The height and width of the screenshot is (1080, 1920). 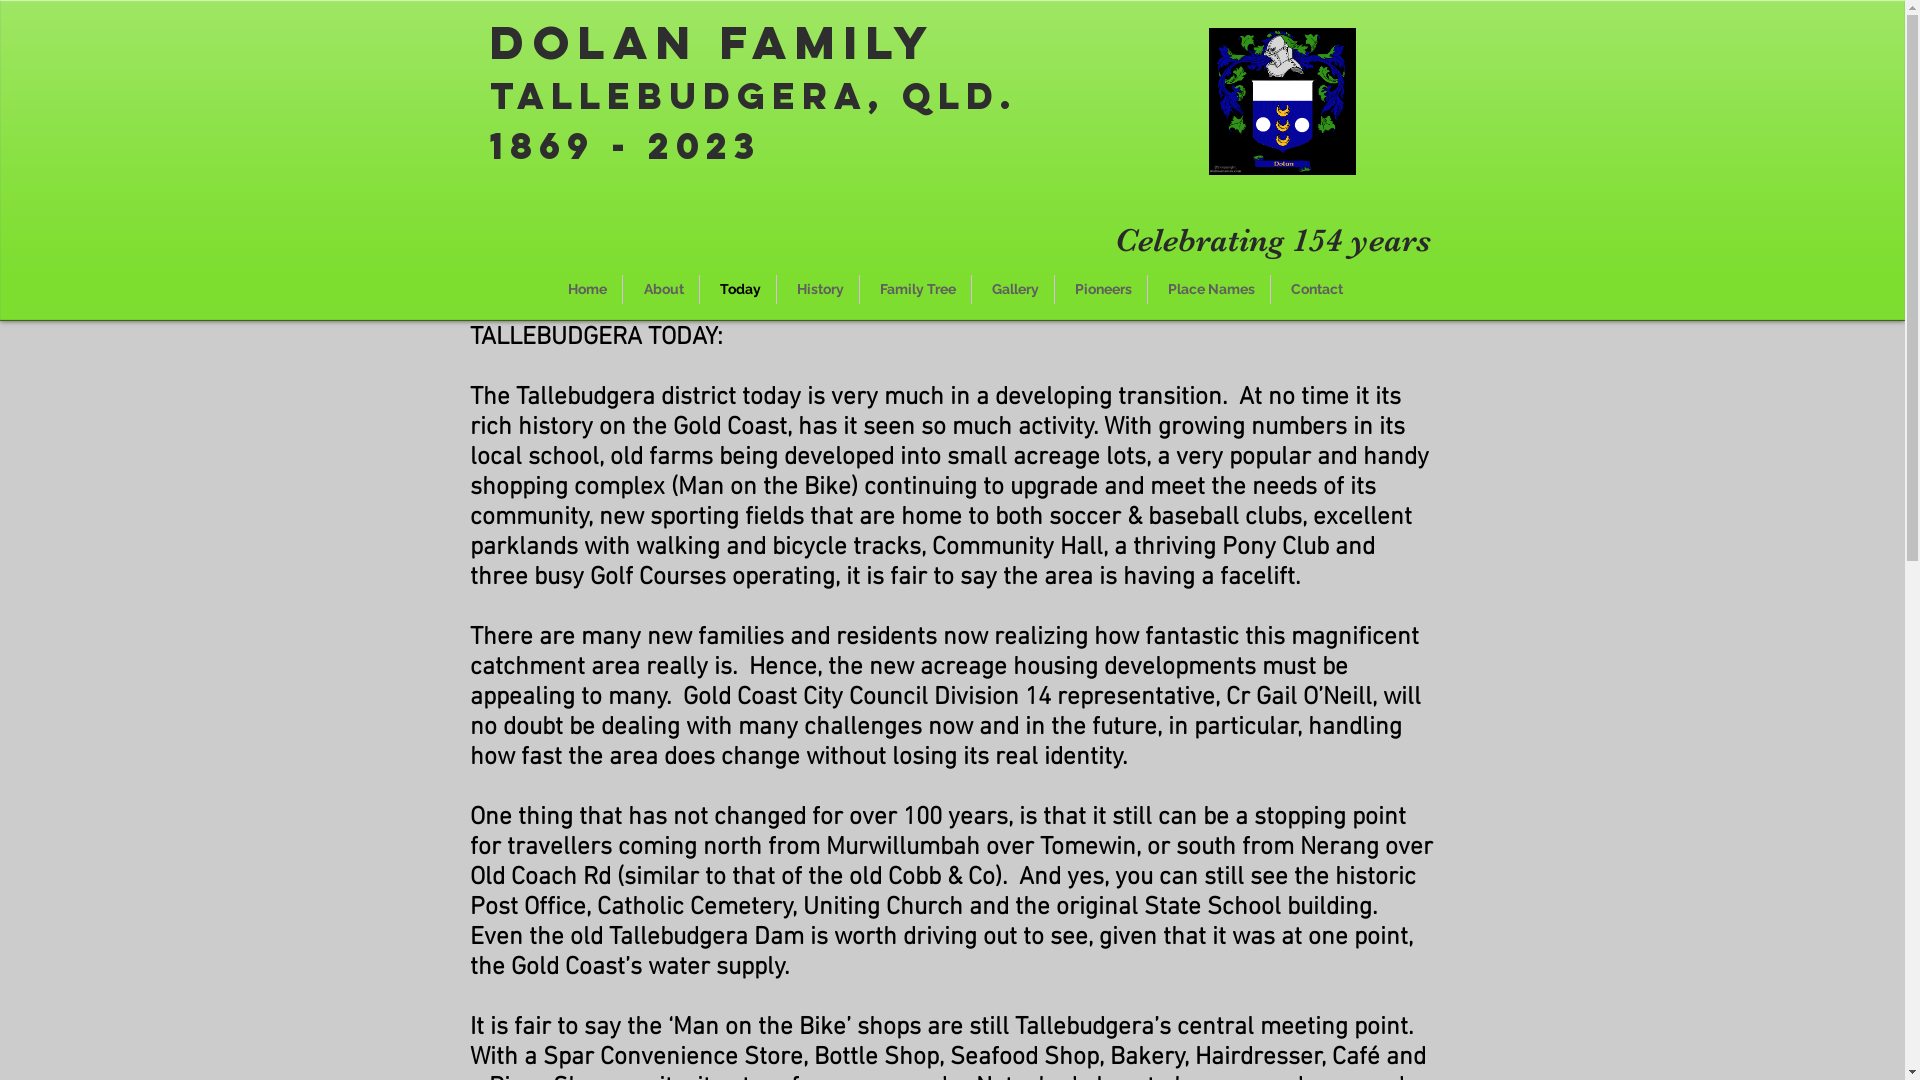 I want to click on Today, so click(x=738, y=290).